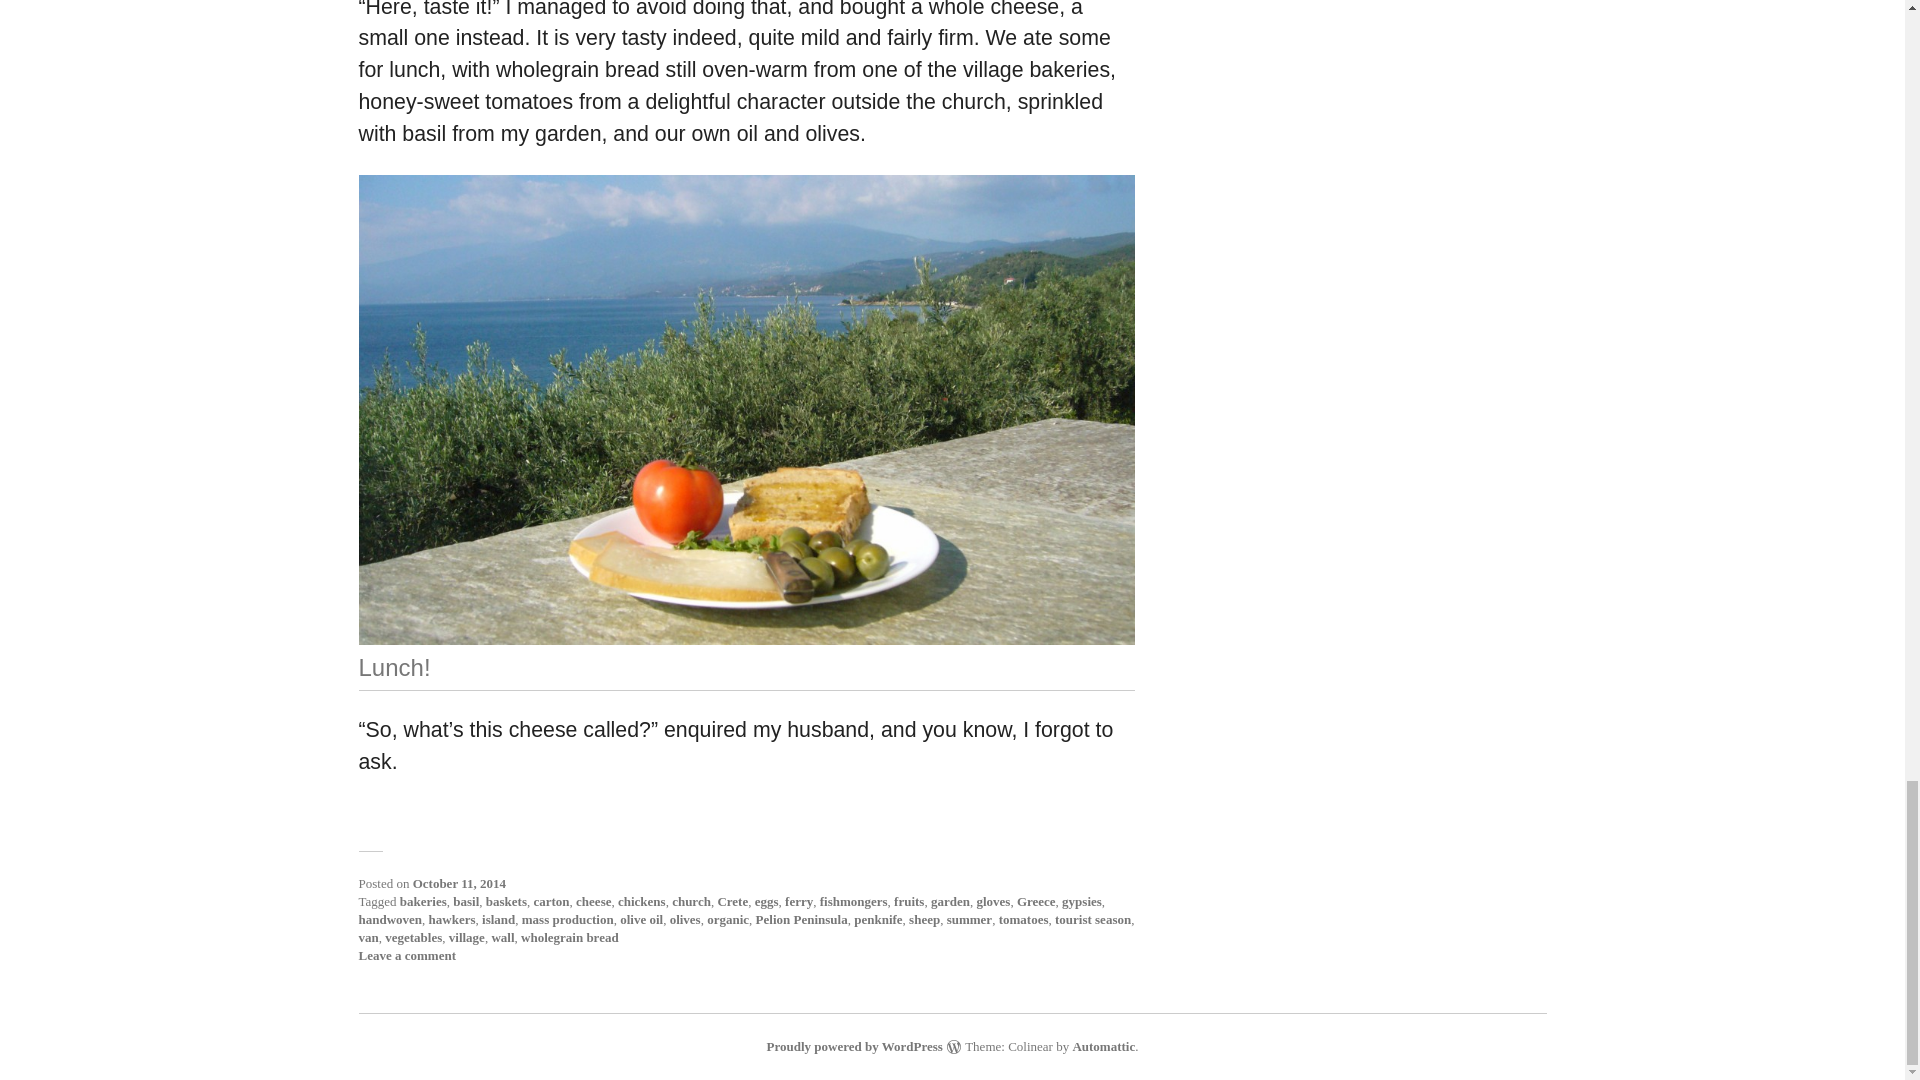 The height and width of the screenshot is (1080, 1920). What do you see at coordinates (732, 902) in the screenshot?
I see `Crete` at bounding box center [732, 902].